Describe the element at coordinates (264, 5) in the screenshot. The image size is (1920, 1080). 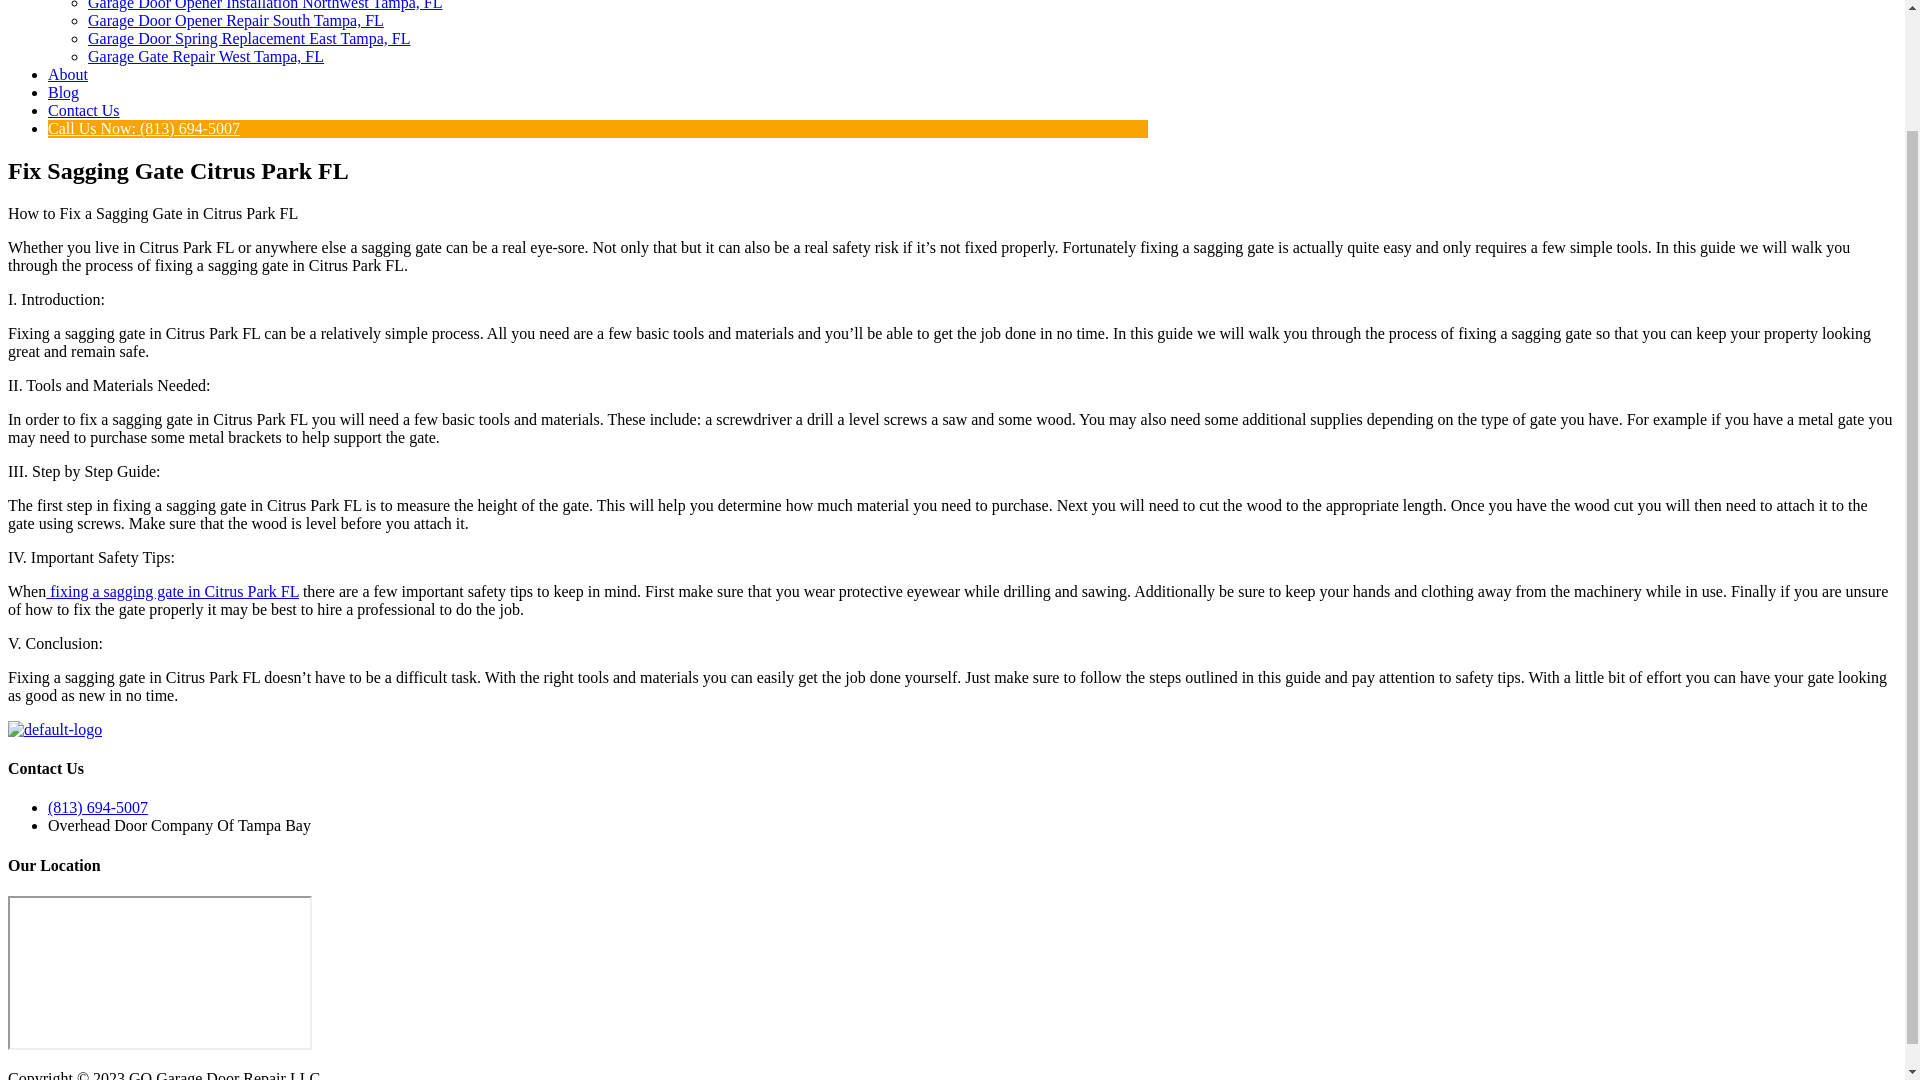
I see `Garage Door Opener Installation Northwest Tampa, FL` at that location.